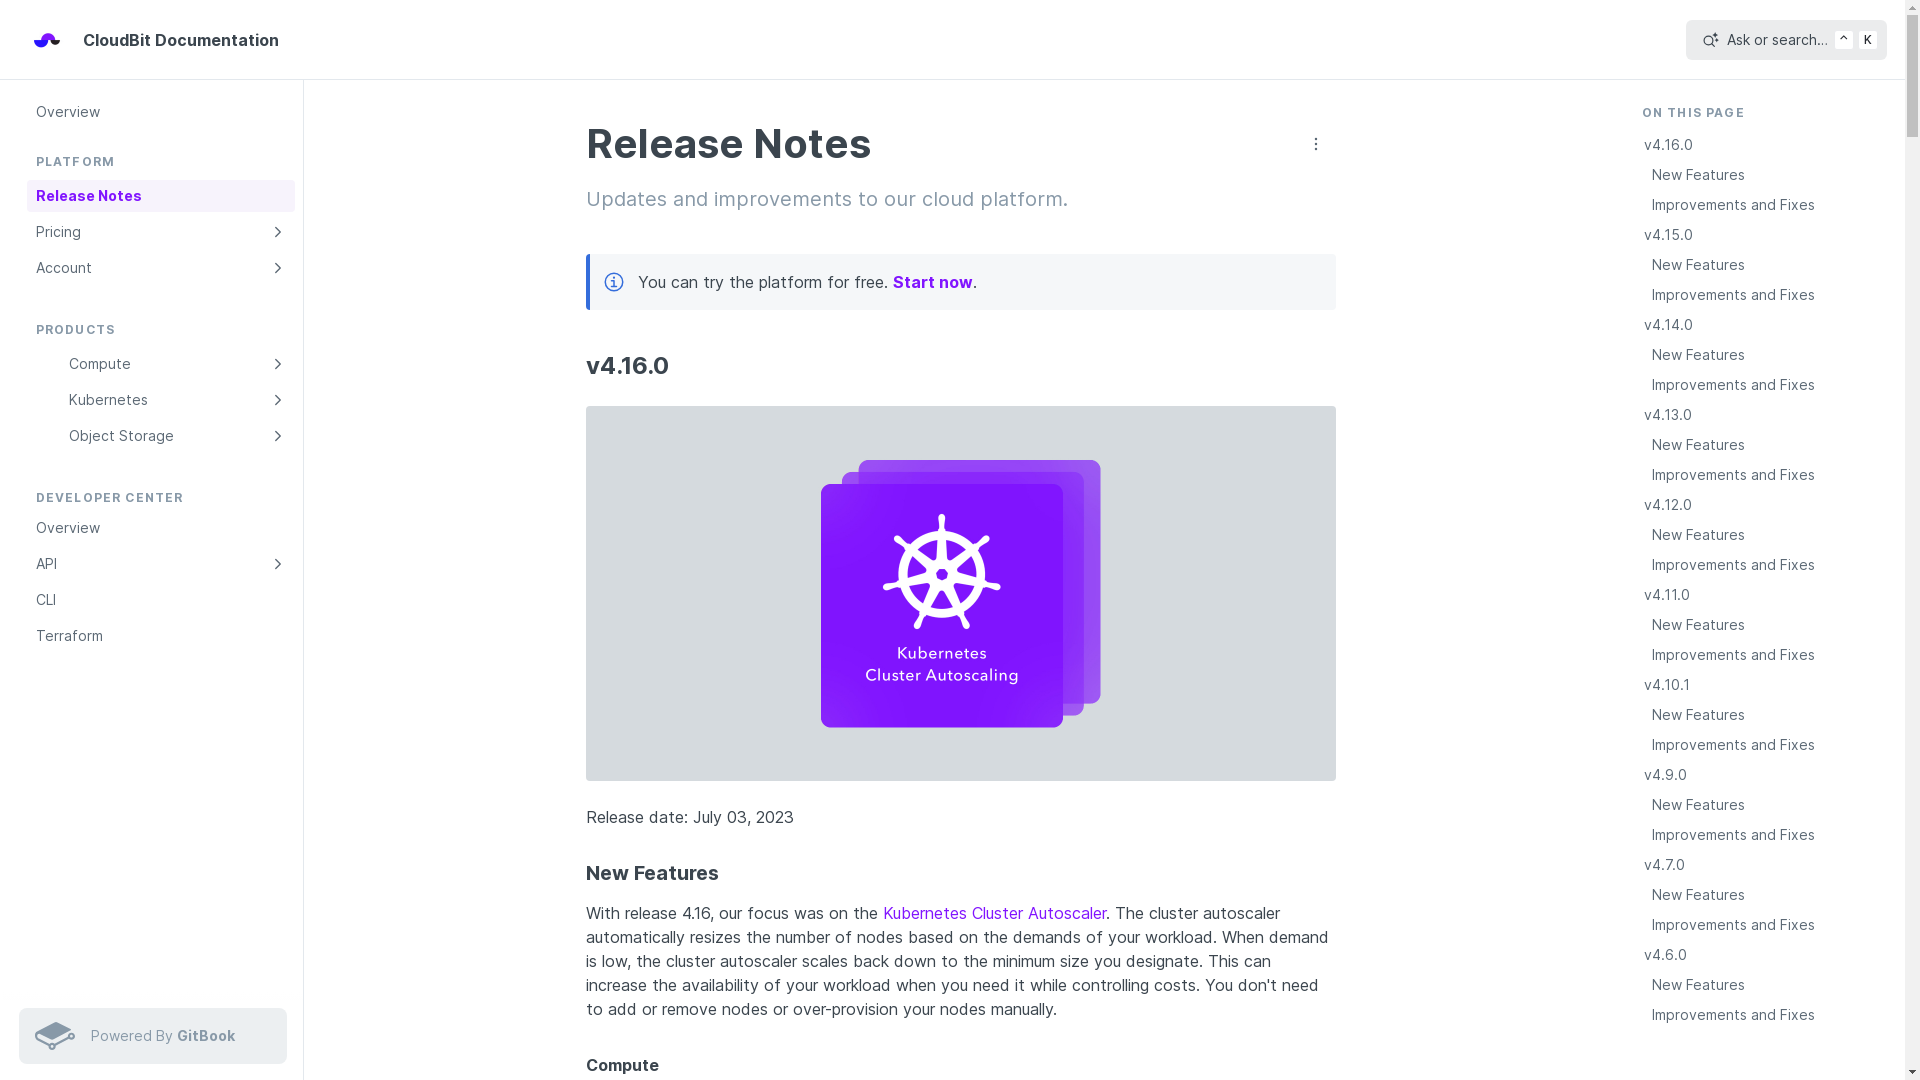 This screenshot has height=1080, width=1920. What do you see at coordinates (160, 196) in the screenshot?
I see `Release Notes` at bounding box center [160, 196].